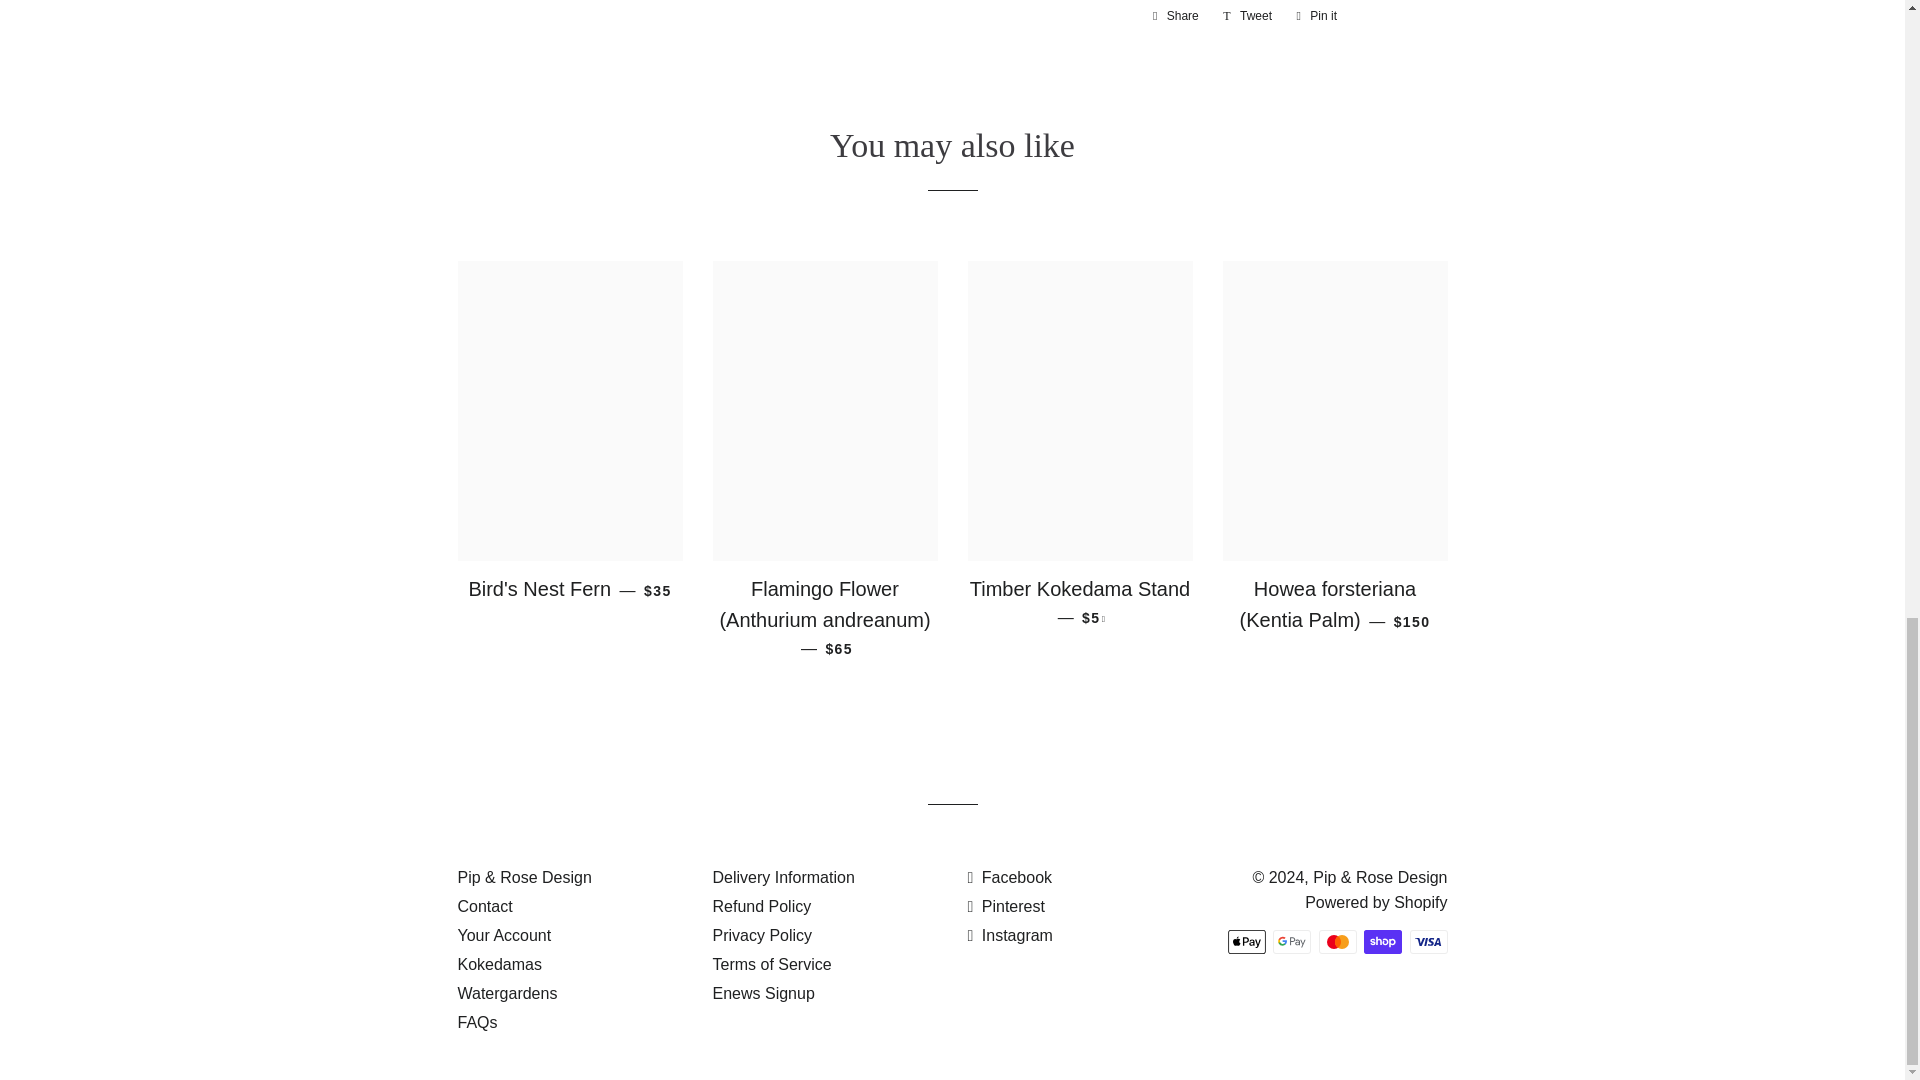  Describe the element at coordinates (1382, 941) in the screenshot. I see `Shop Pay` at that location.